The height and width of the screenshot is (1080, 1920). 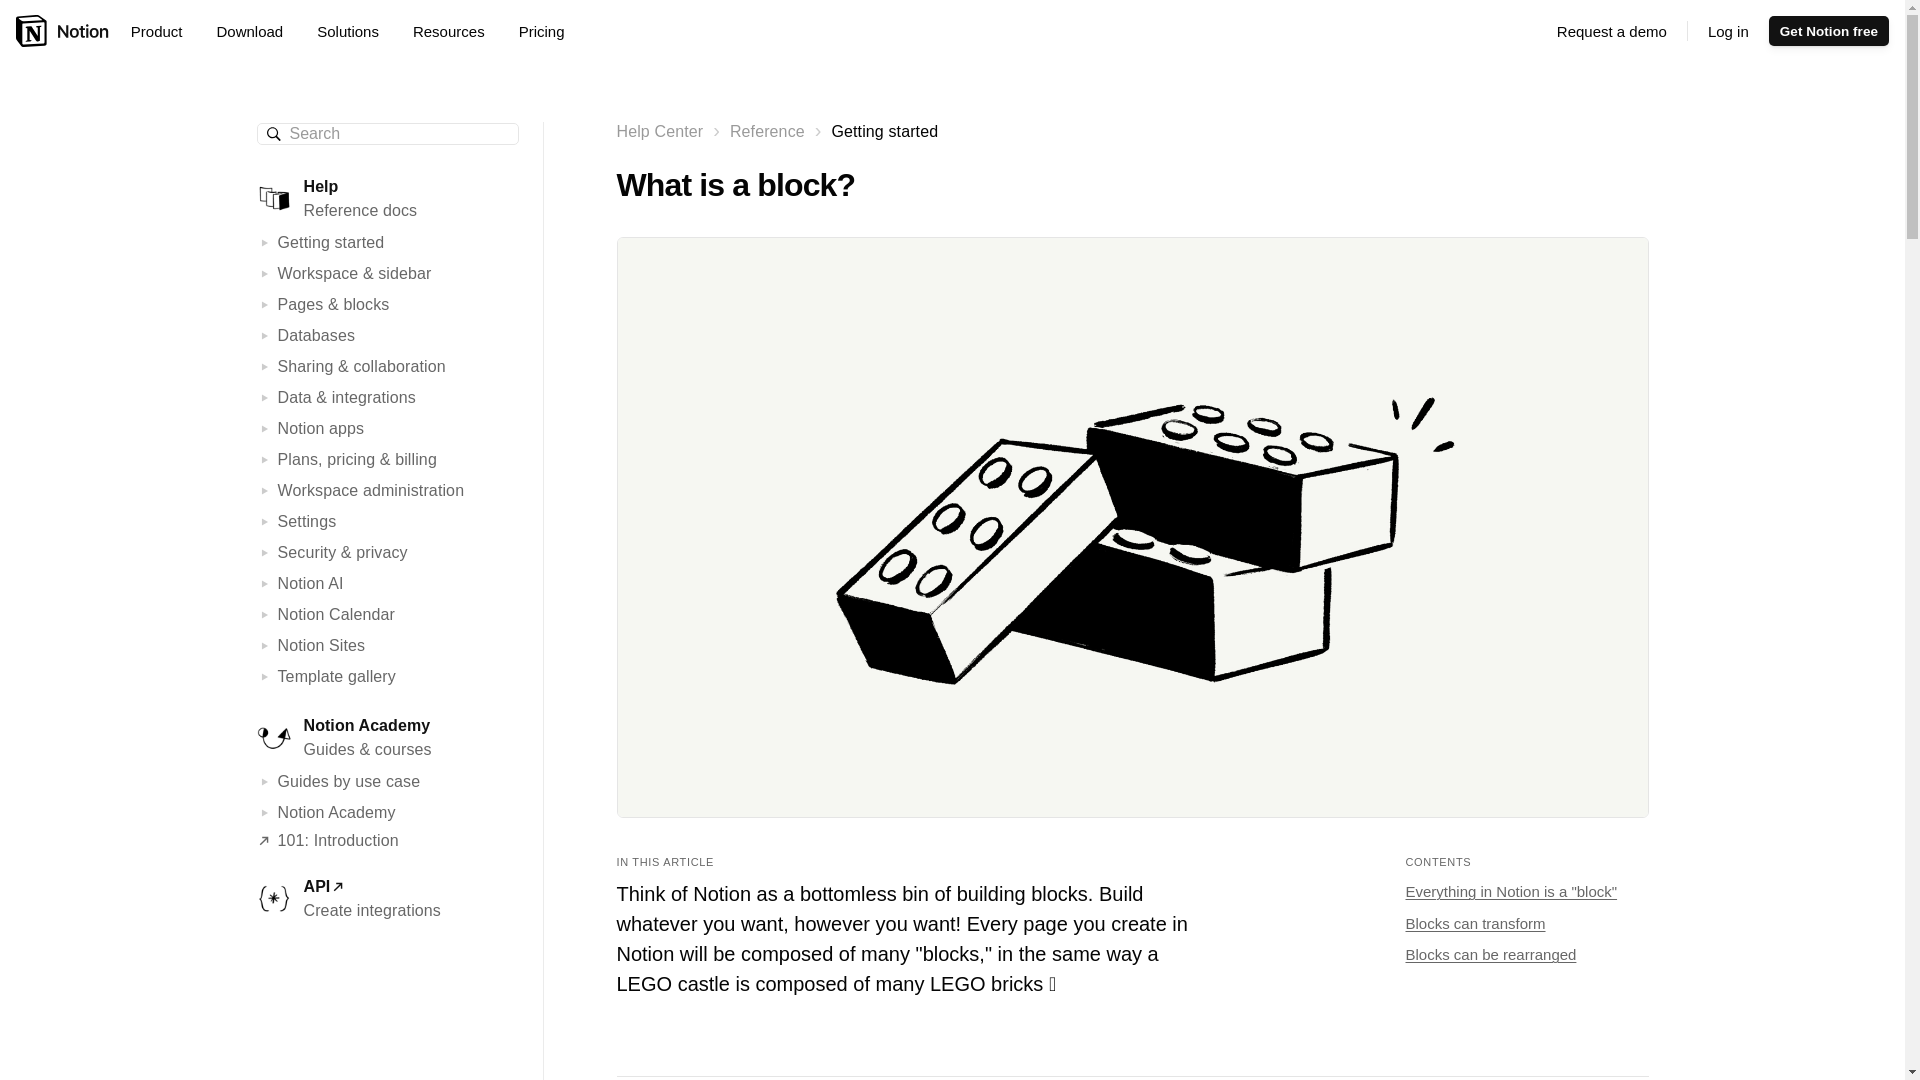 I want to click on Resources, so click(x=456, y=31).